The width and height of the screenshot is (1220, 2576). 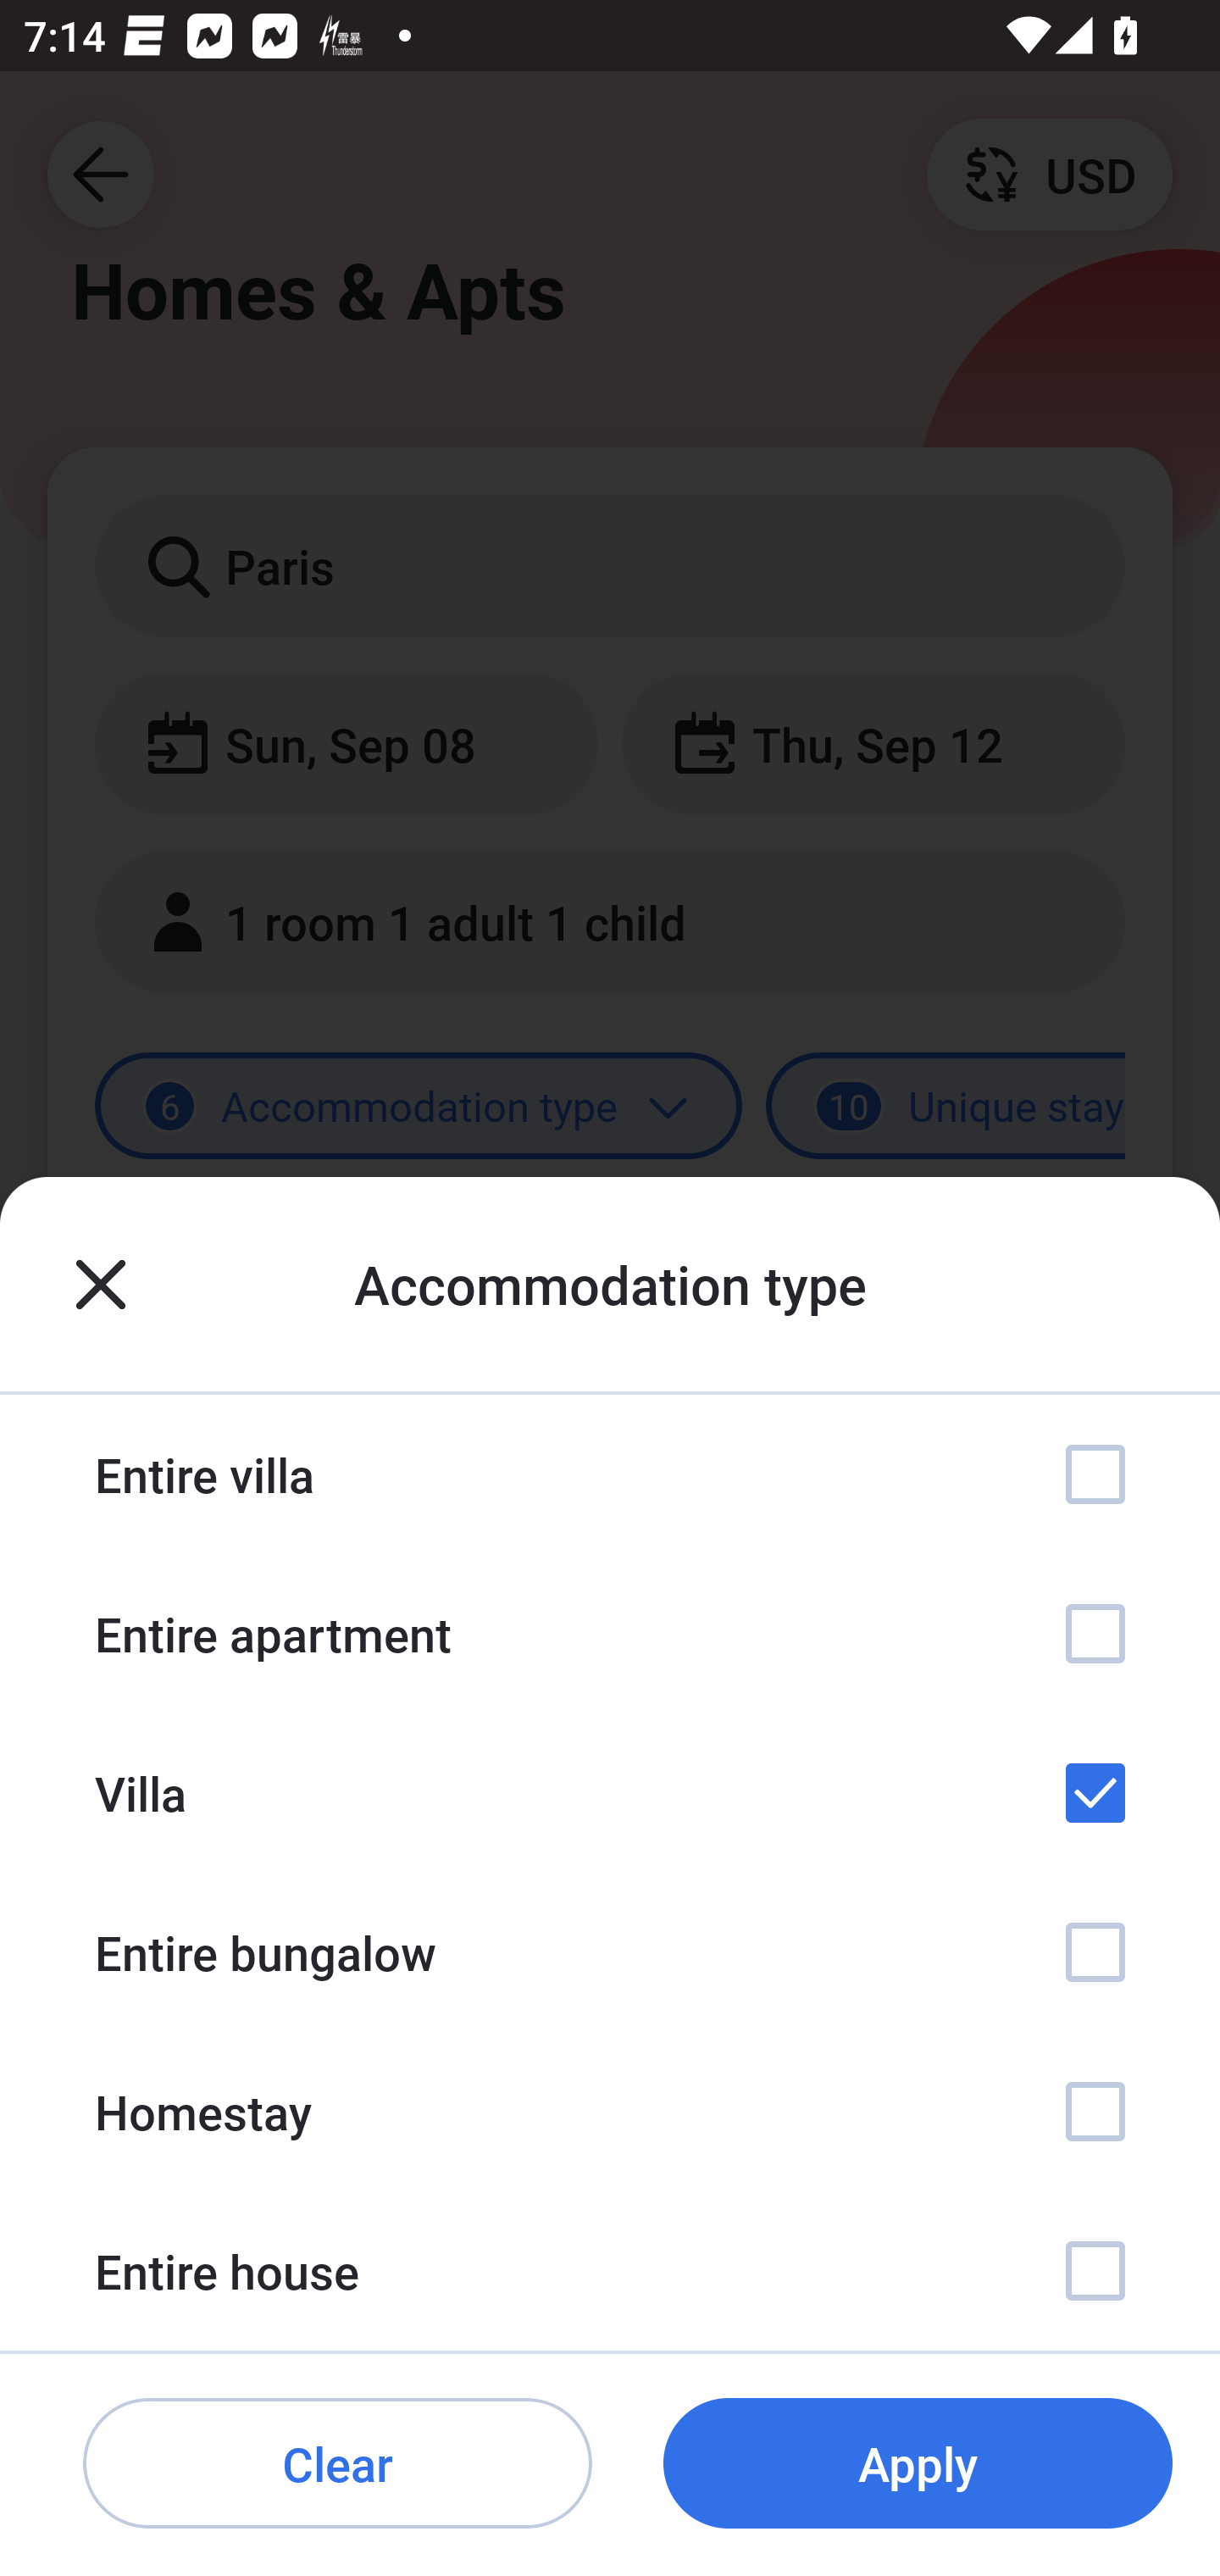 I want to click on Homestay, so click(x=610, y=2110).